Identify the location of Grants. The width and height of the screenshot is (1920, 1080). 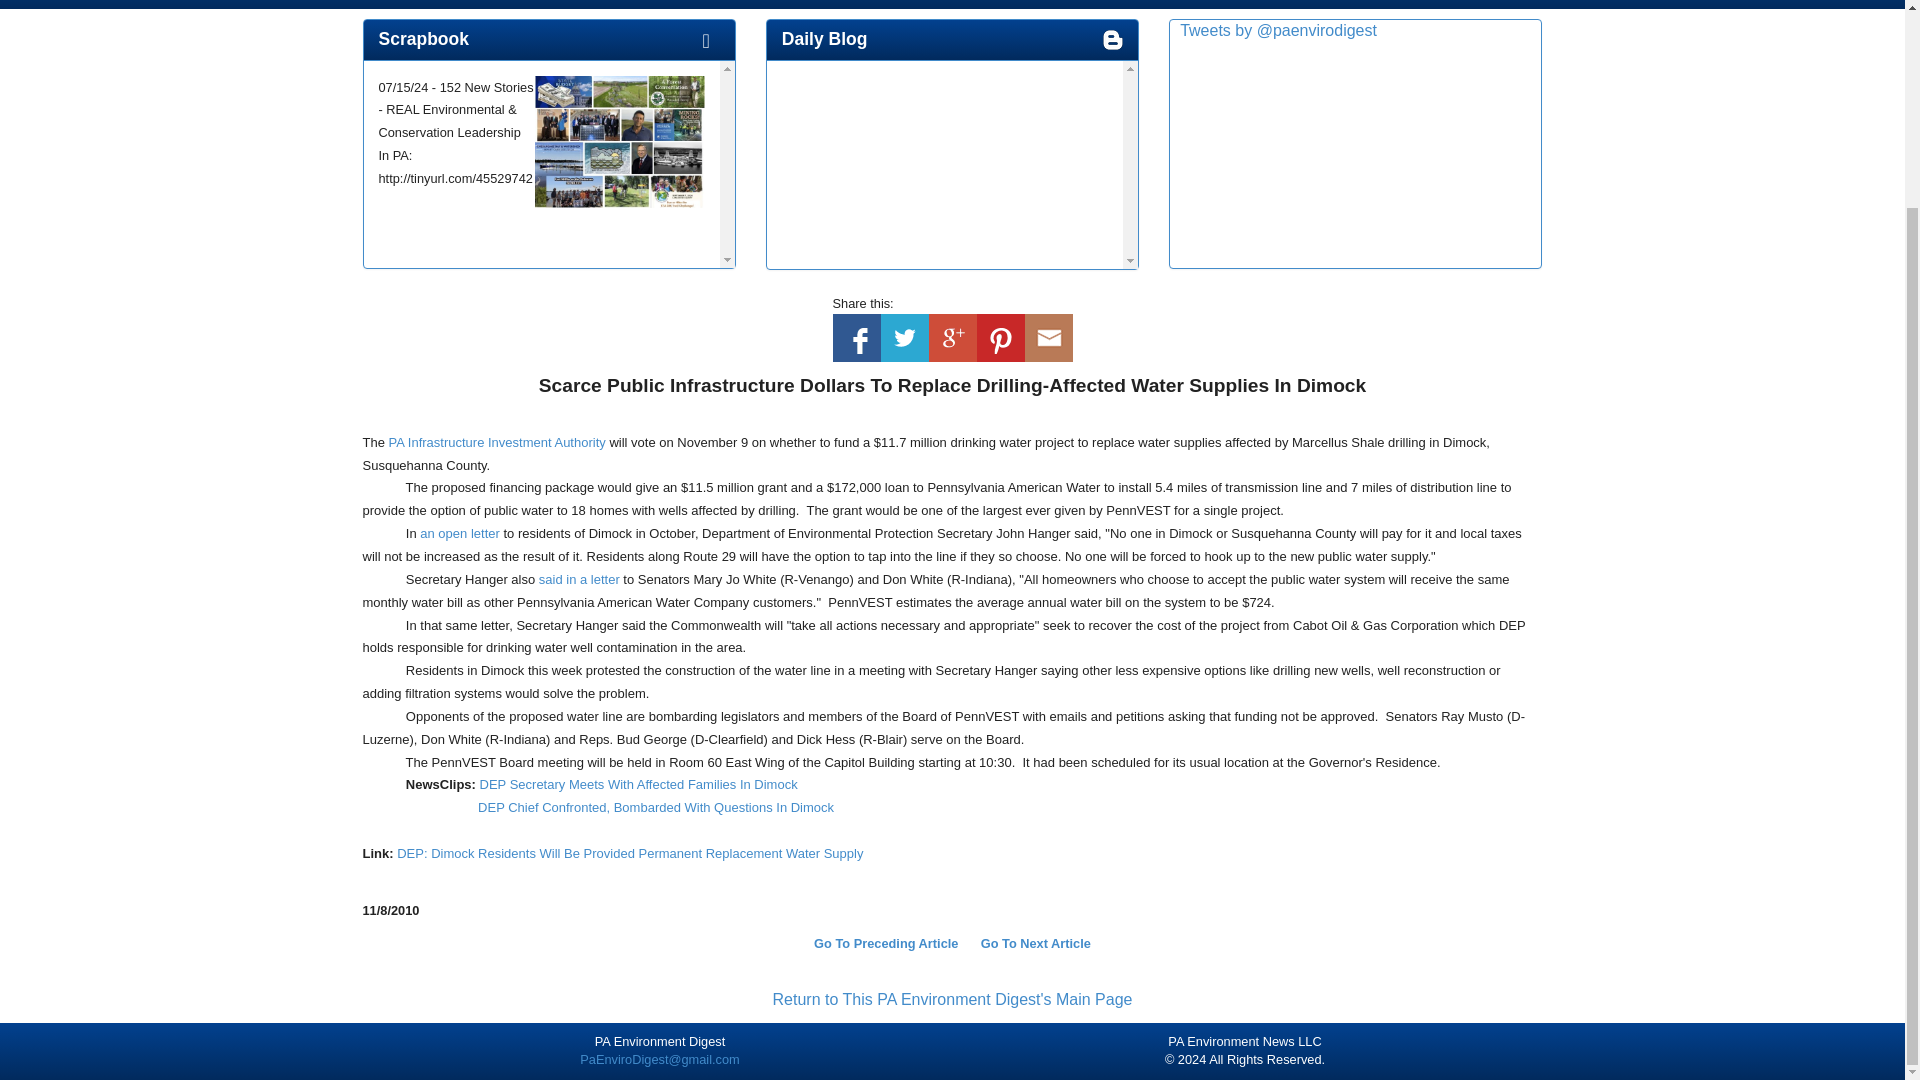
(925, 3).